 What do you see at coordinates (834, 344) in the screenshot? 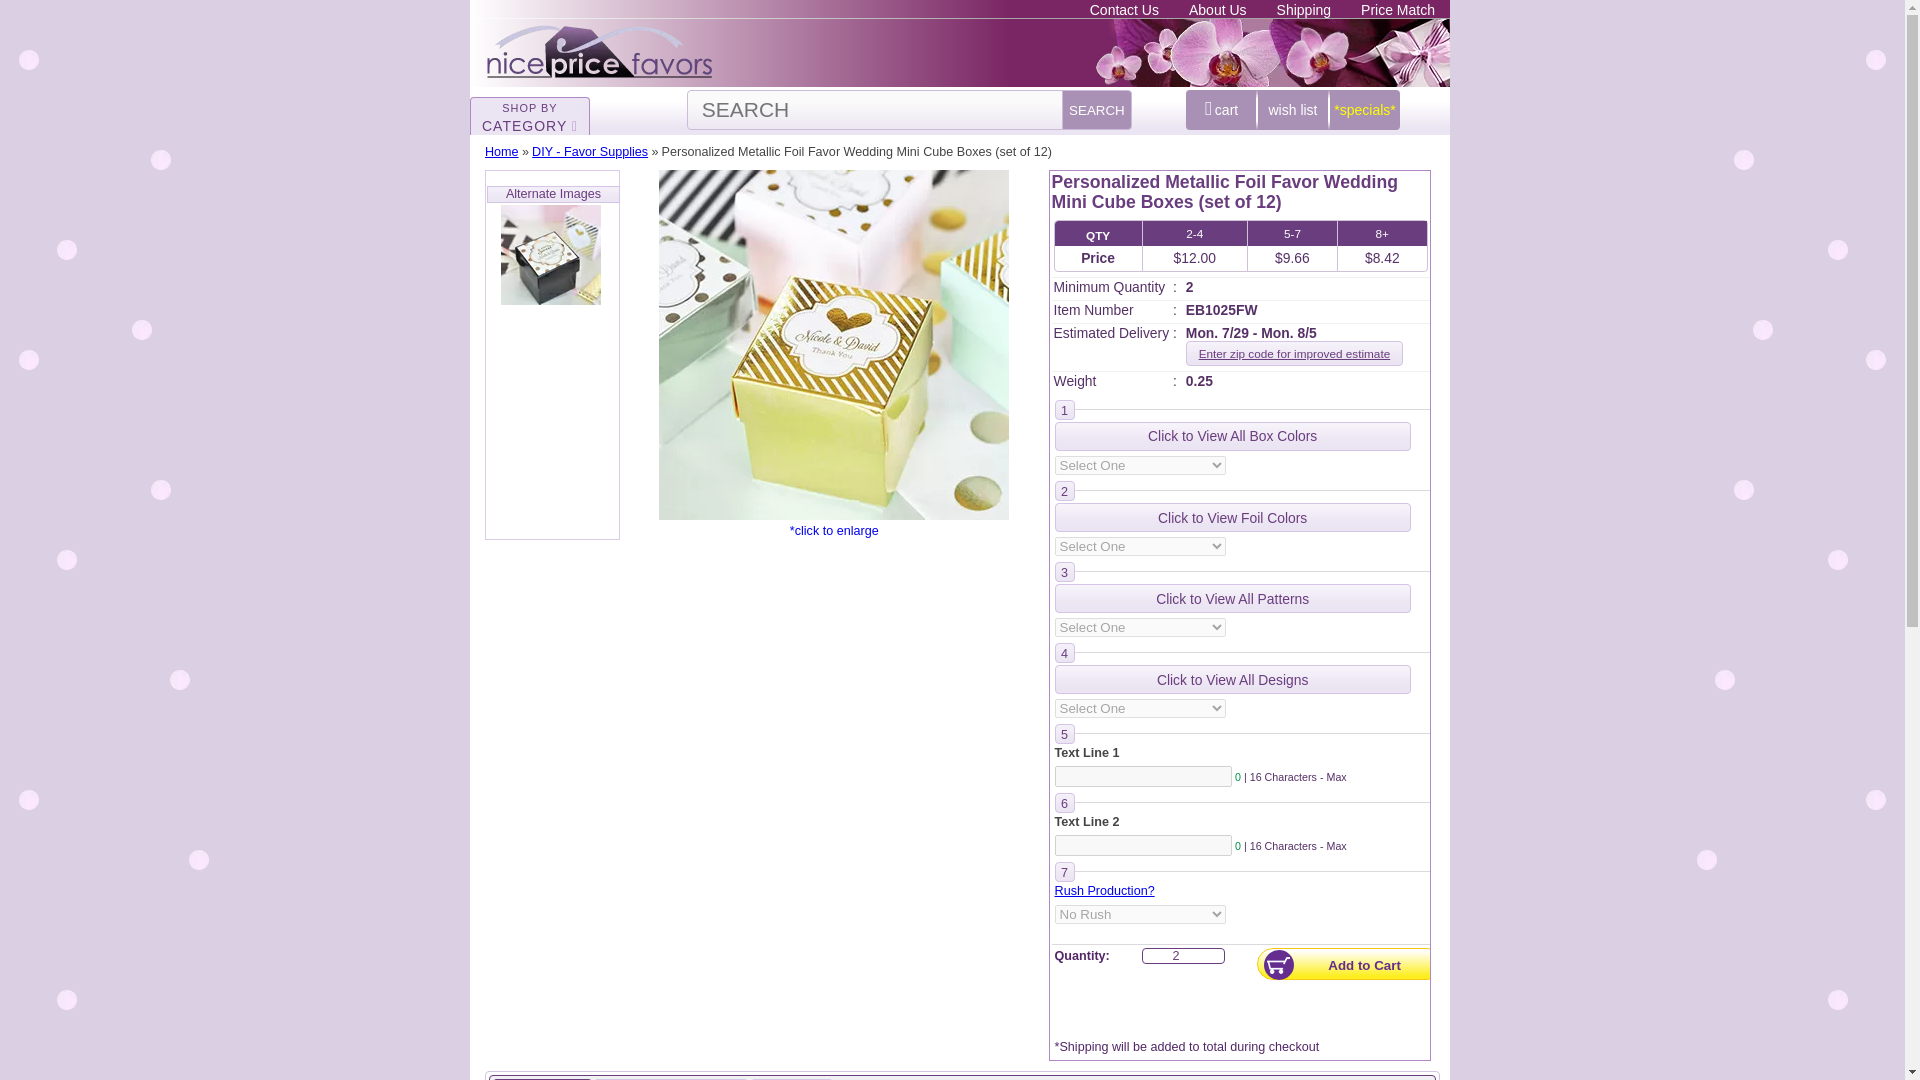
I see `Click to Enlarge` at bounding box center [834, 344].